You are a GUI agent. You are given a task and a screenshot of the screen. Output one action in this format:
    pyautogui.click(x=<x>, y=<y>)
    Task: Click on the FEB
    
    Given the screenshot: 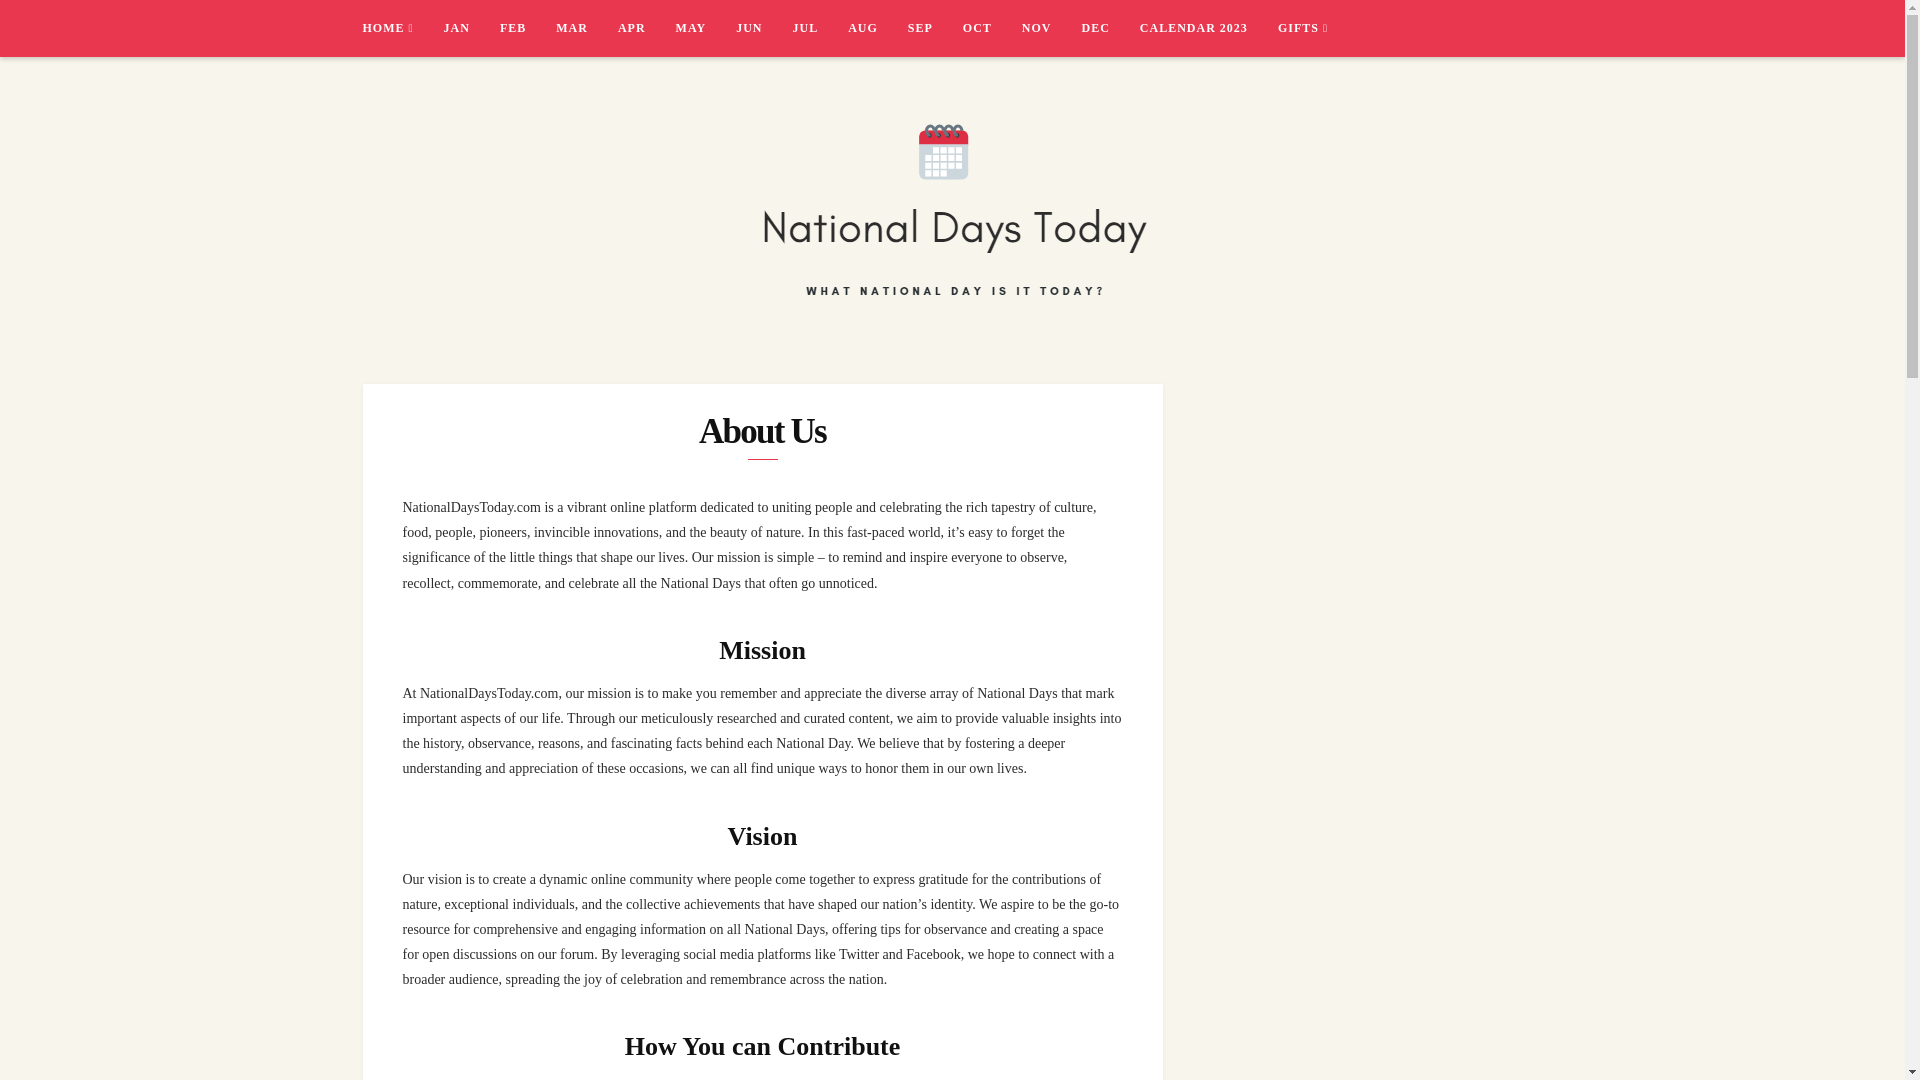 What is the action you would take?
    pyautogui.click(x=528, y=28)
    